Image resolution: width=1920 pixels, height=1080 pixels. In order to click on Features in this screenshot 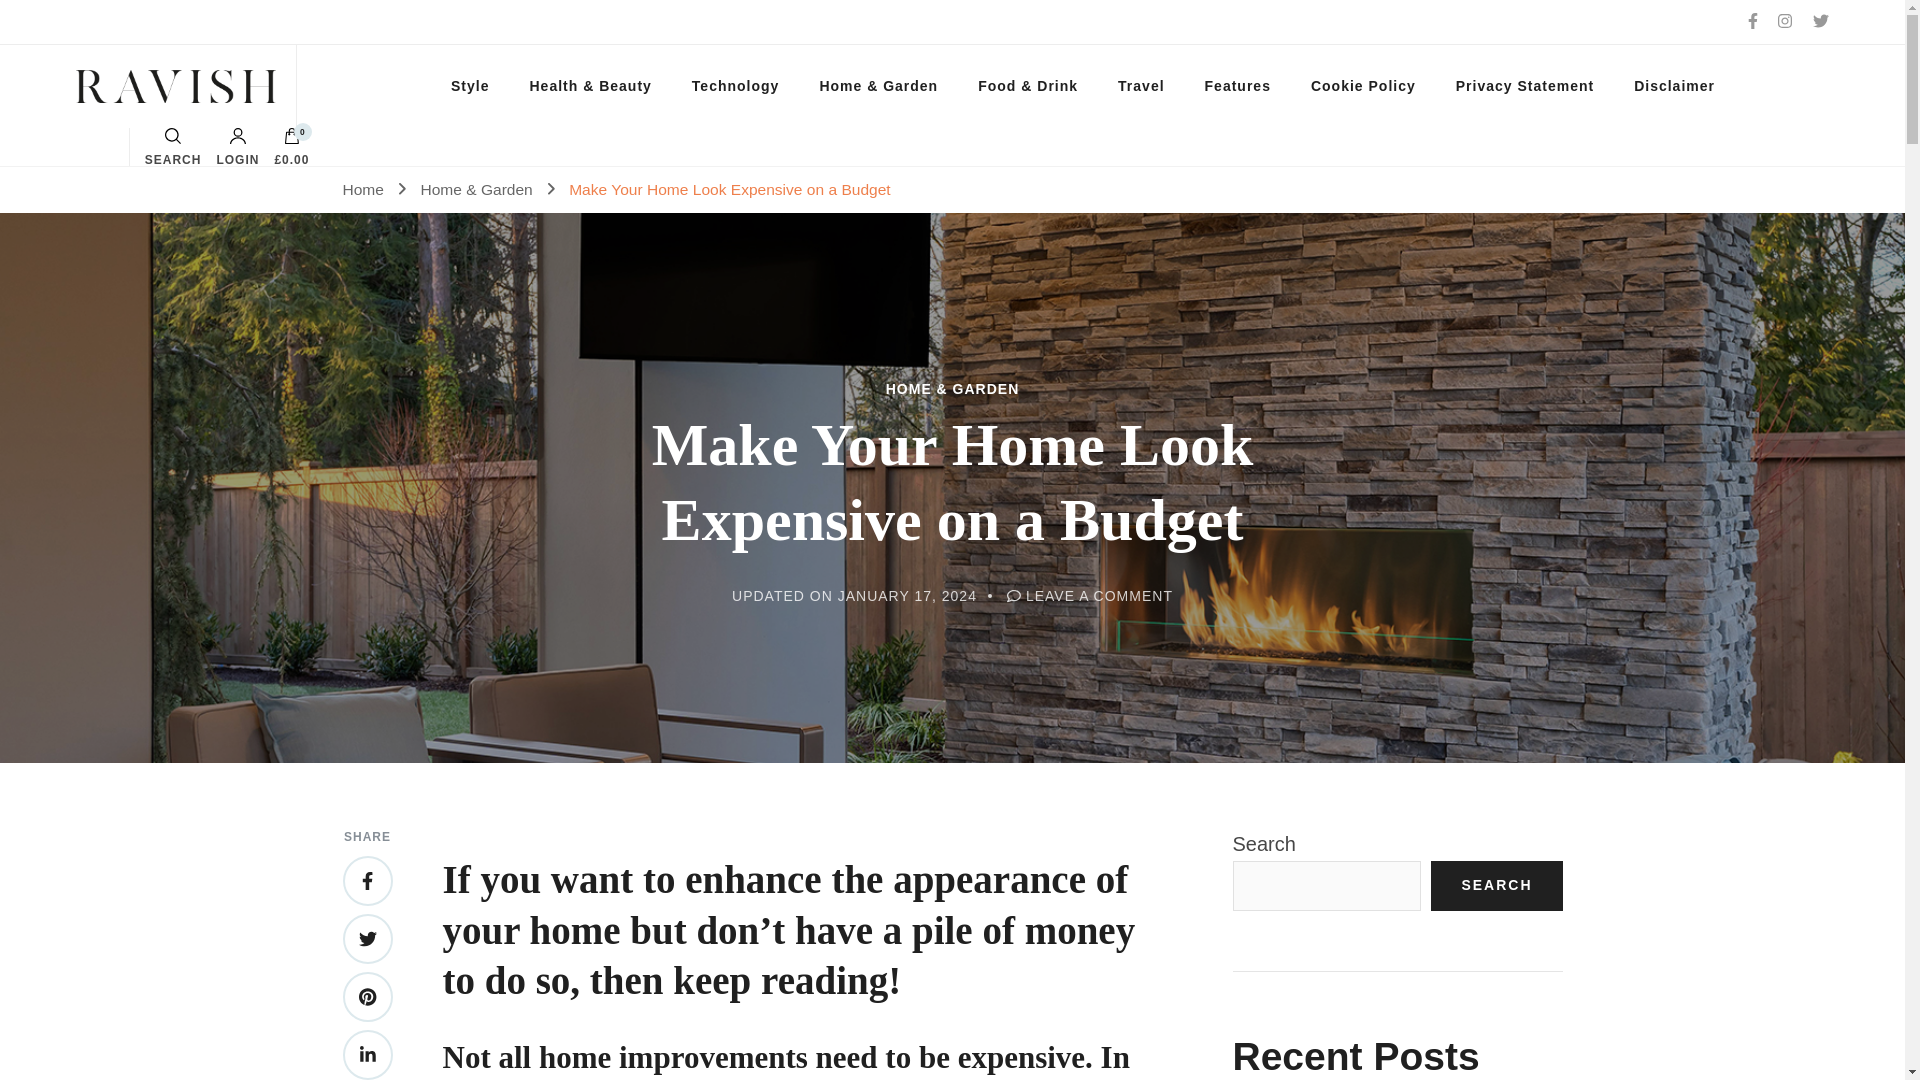, I will do `click(1237, 86)`.